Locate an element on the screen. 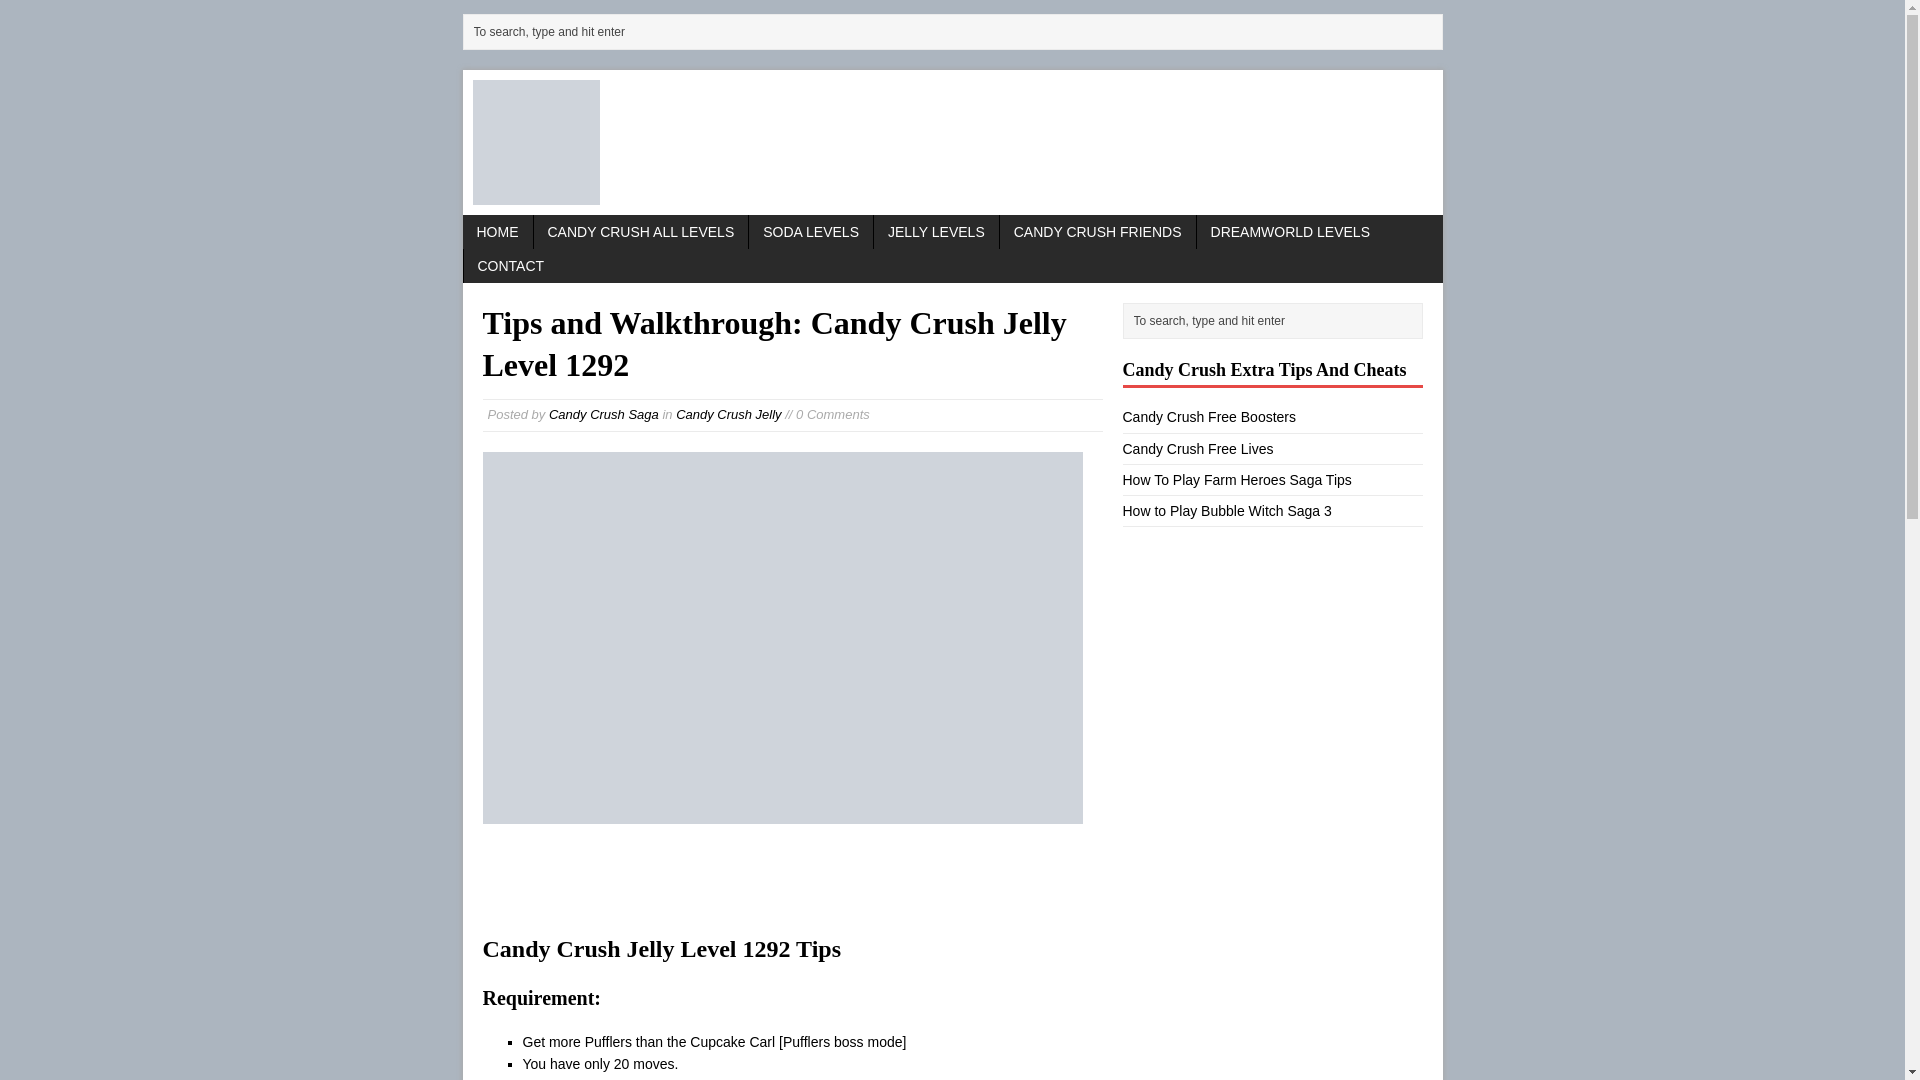 This screenshot has height=1080, width=1920. candy-crush-jelly-level-1292 is located at coordinates (782, 638).